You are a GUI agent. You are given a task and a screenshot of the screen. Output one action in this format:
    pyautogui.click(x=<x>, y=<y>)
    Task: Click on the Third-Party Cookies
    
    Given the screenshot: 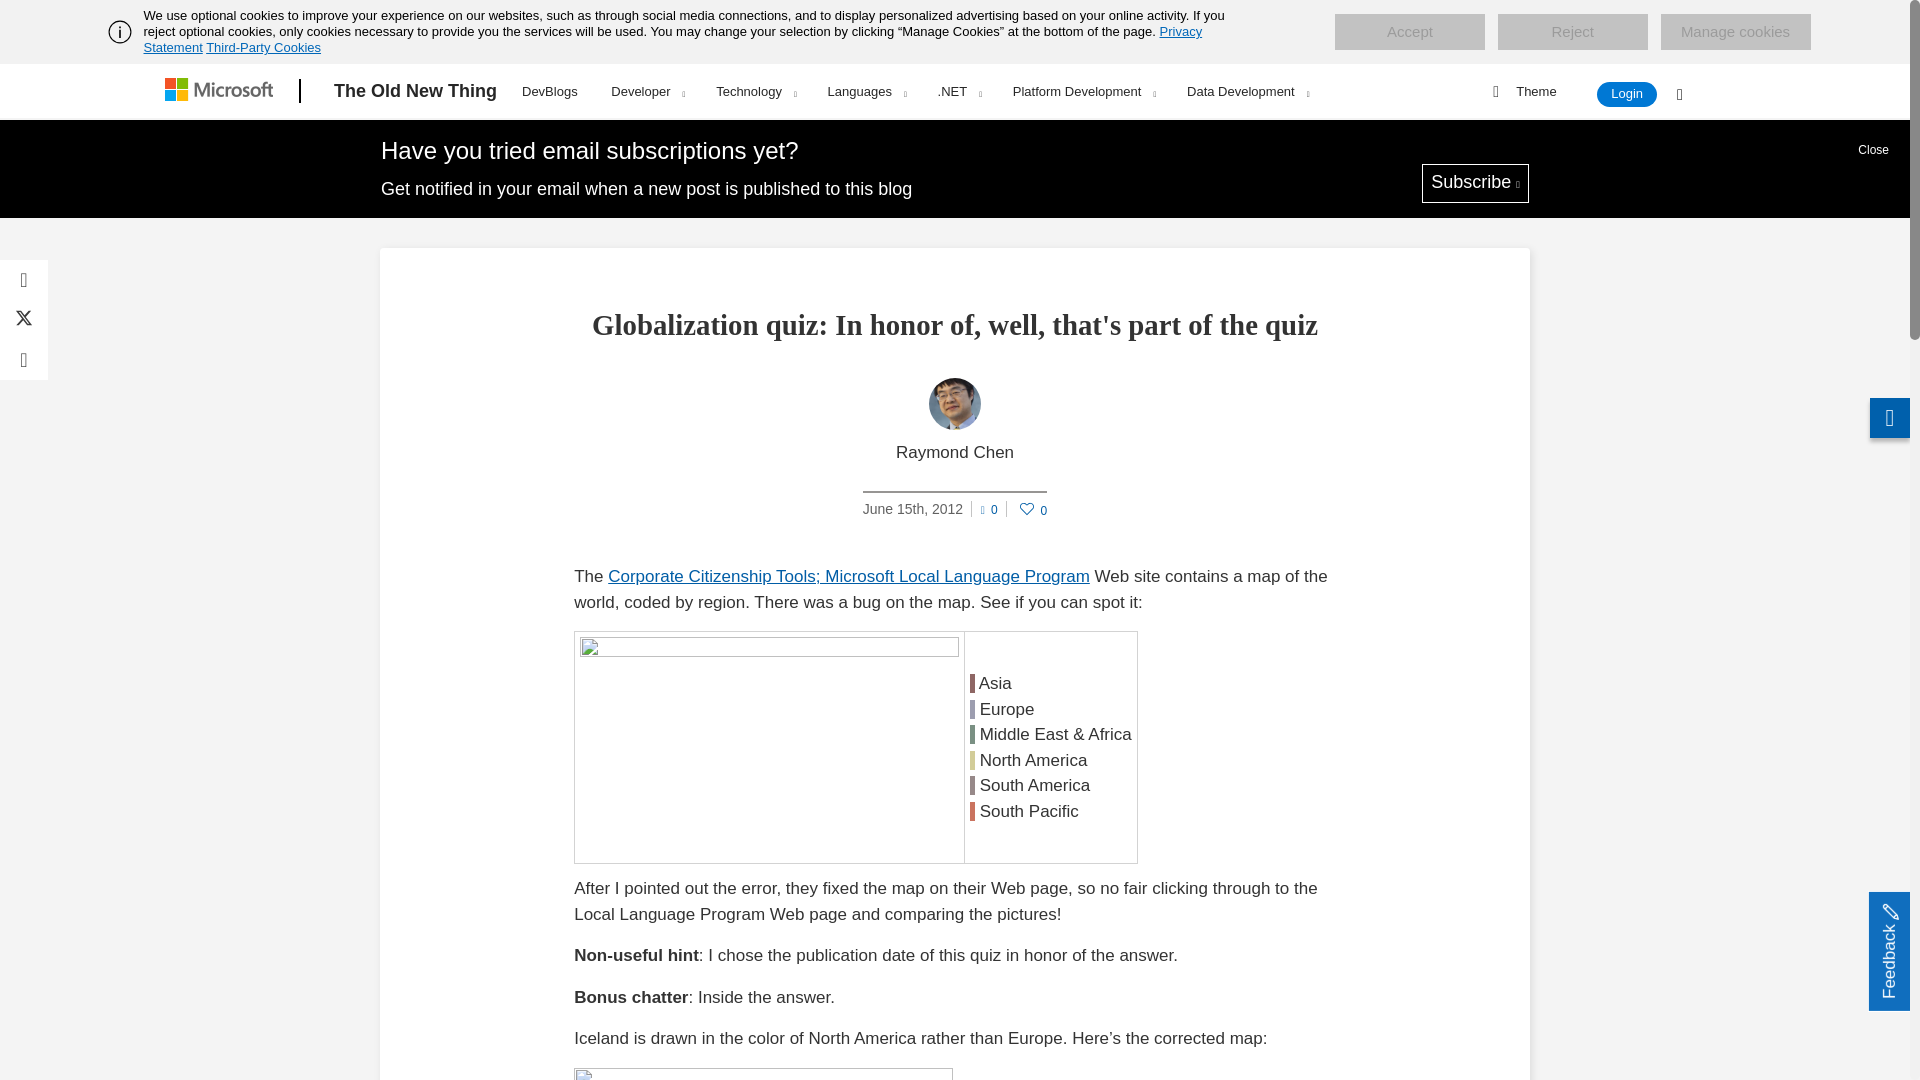 What is the action you would take?
    pyautogui.click(x=262, y=47)
    